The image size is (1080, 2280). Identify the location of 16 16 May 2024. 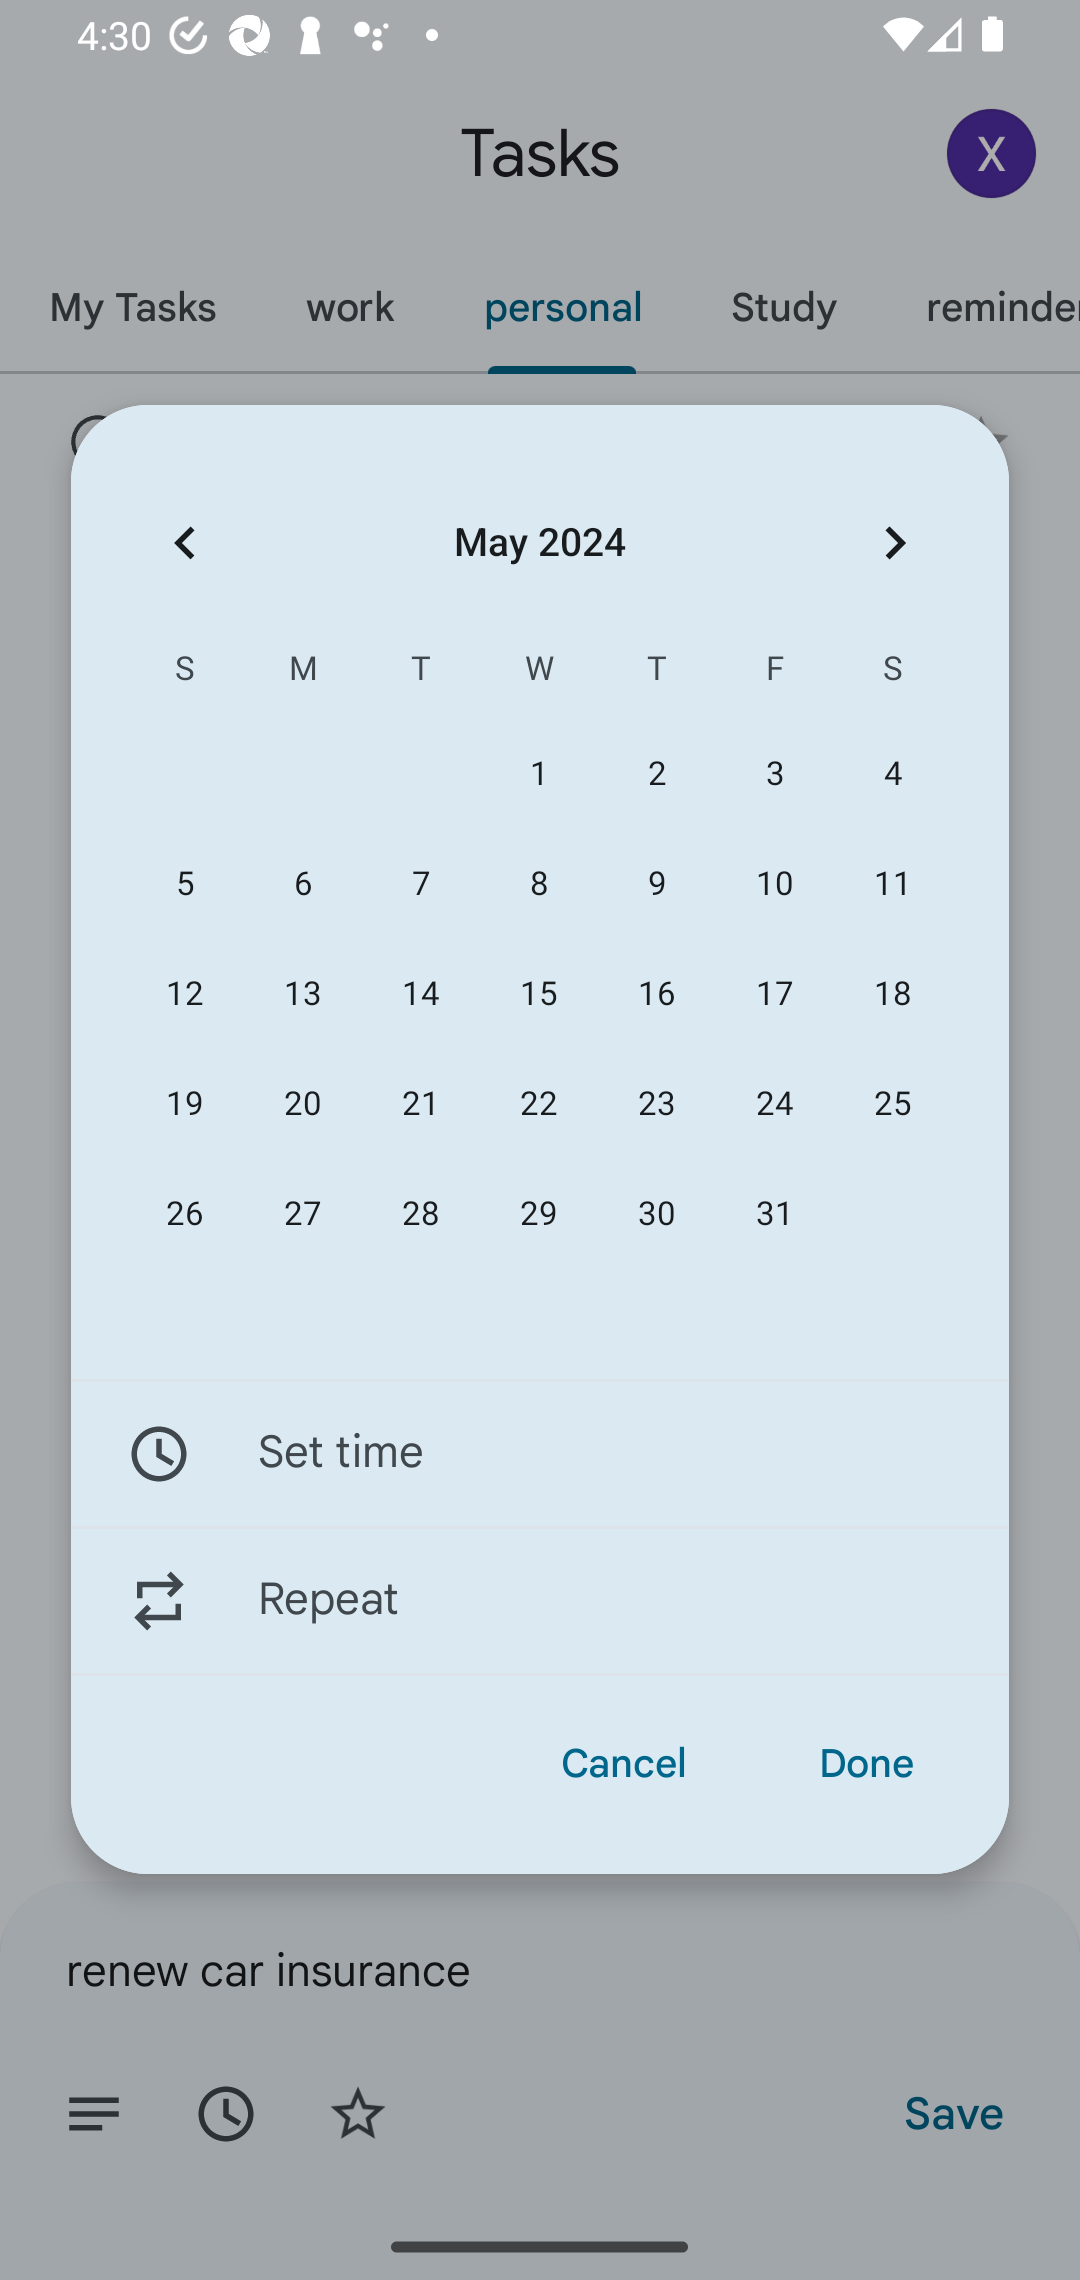
(657, 994).